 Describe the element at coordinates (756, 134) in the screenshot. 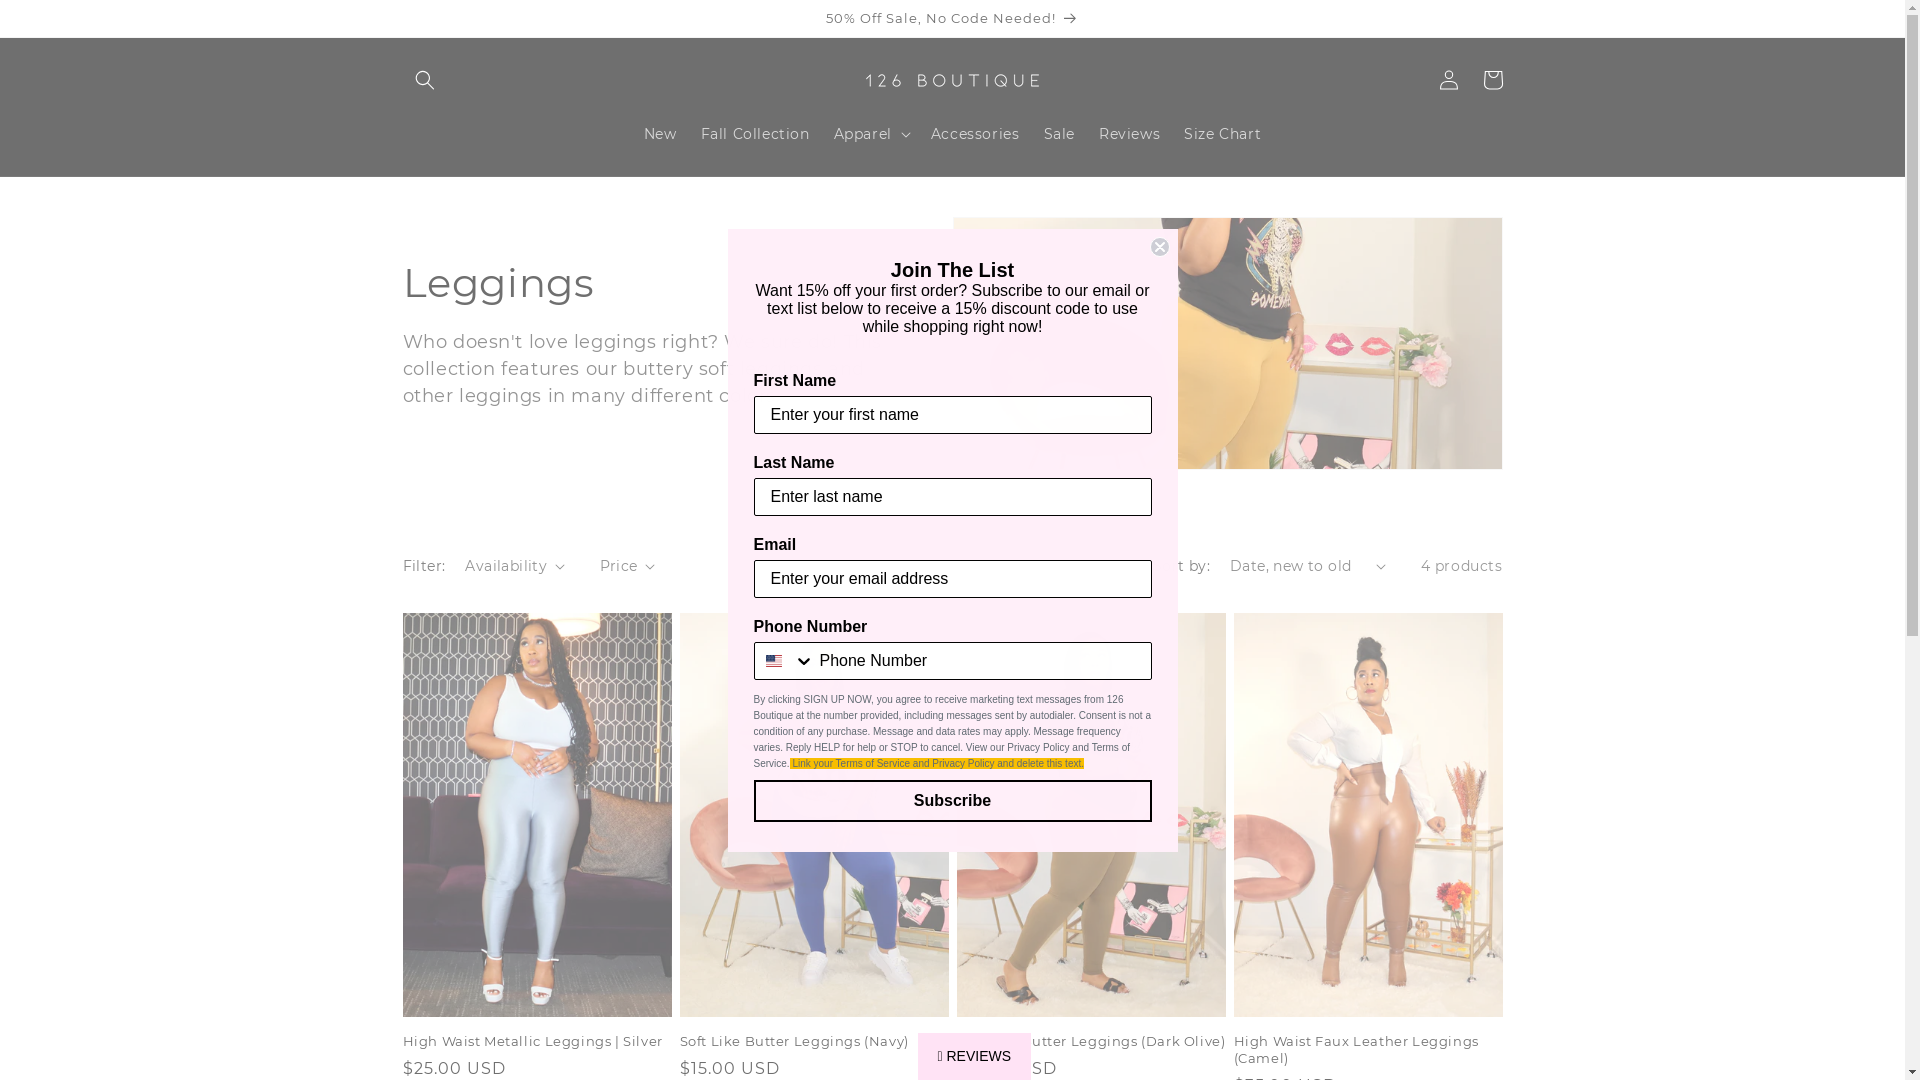

I see `Fall Collection` at that location.